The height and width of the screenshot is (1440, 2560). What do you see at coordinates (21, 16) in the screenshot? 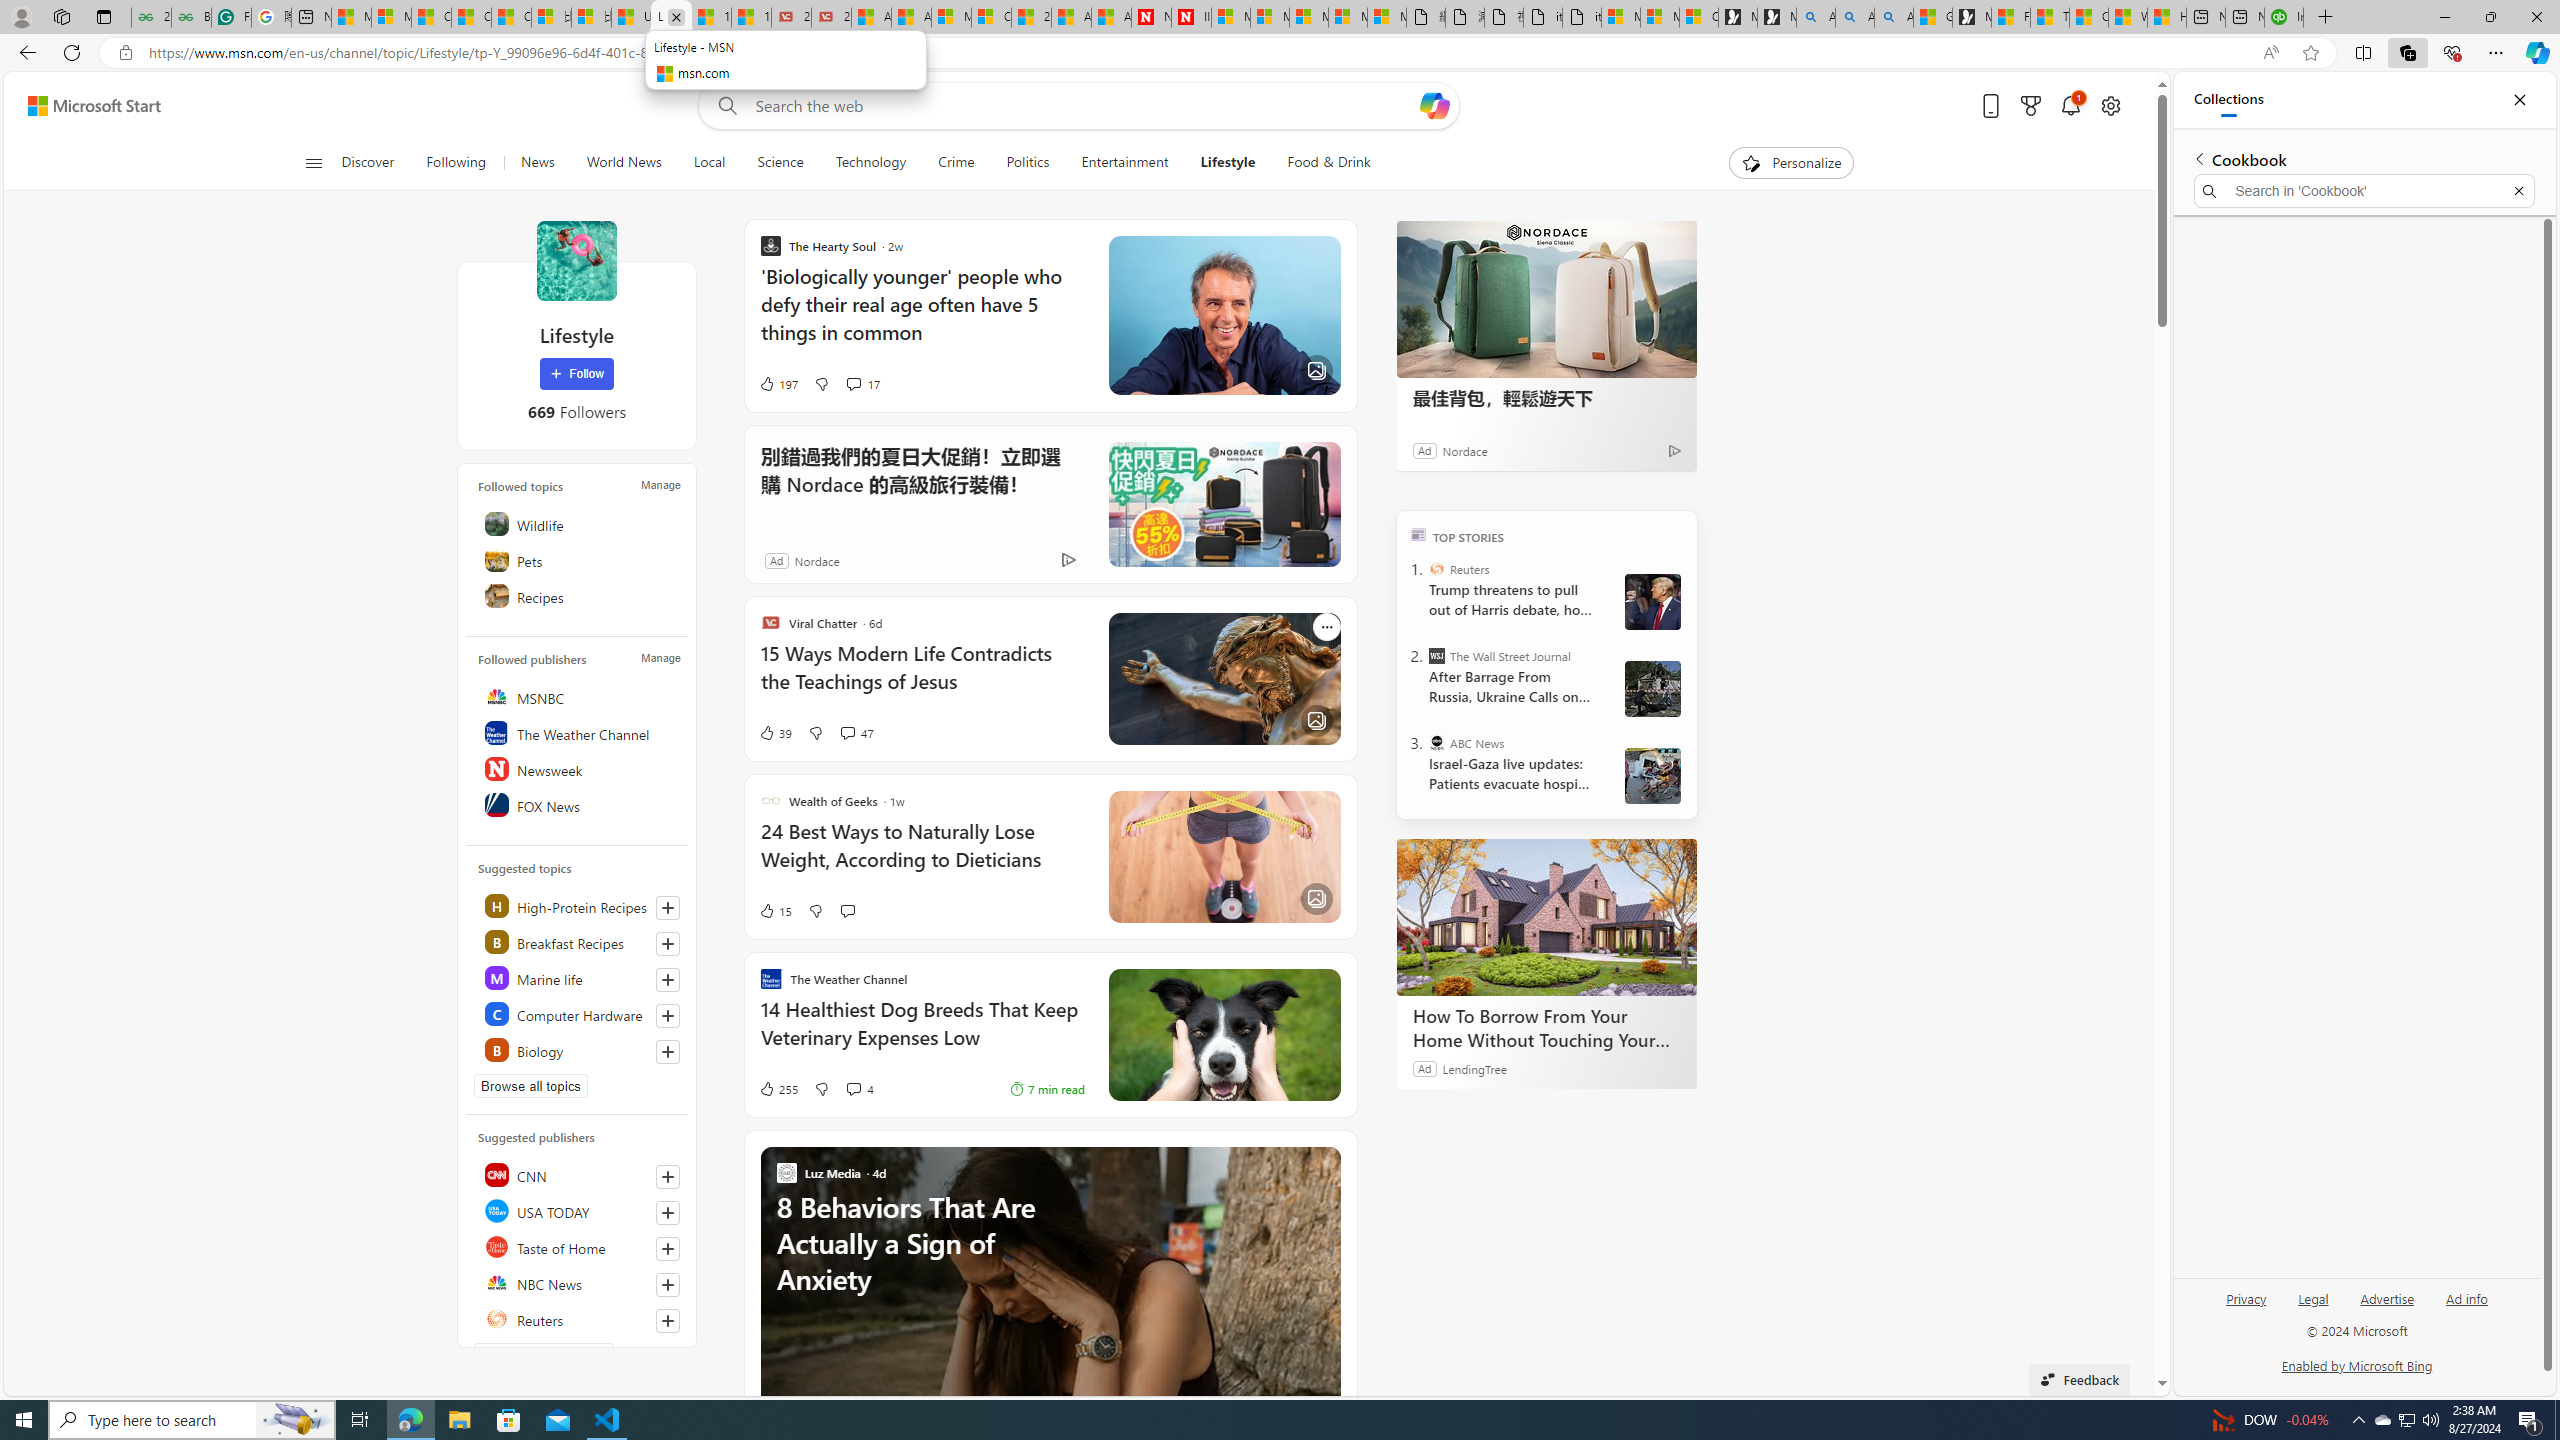
I see `Personal Profile` at bounding box center [21, 16].